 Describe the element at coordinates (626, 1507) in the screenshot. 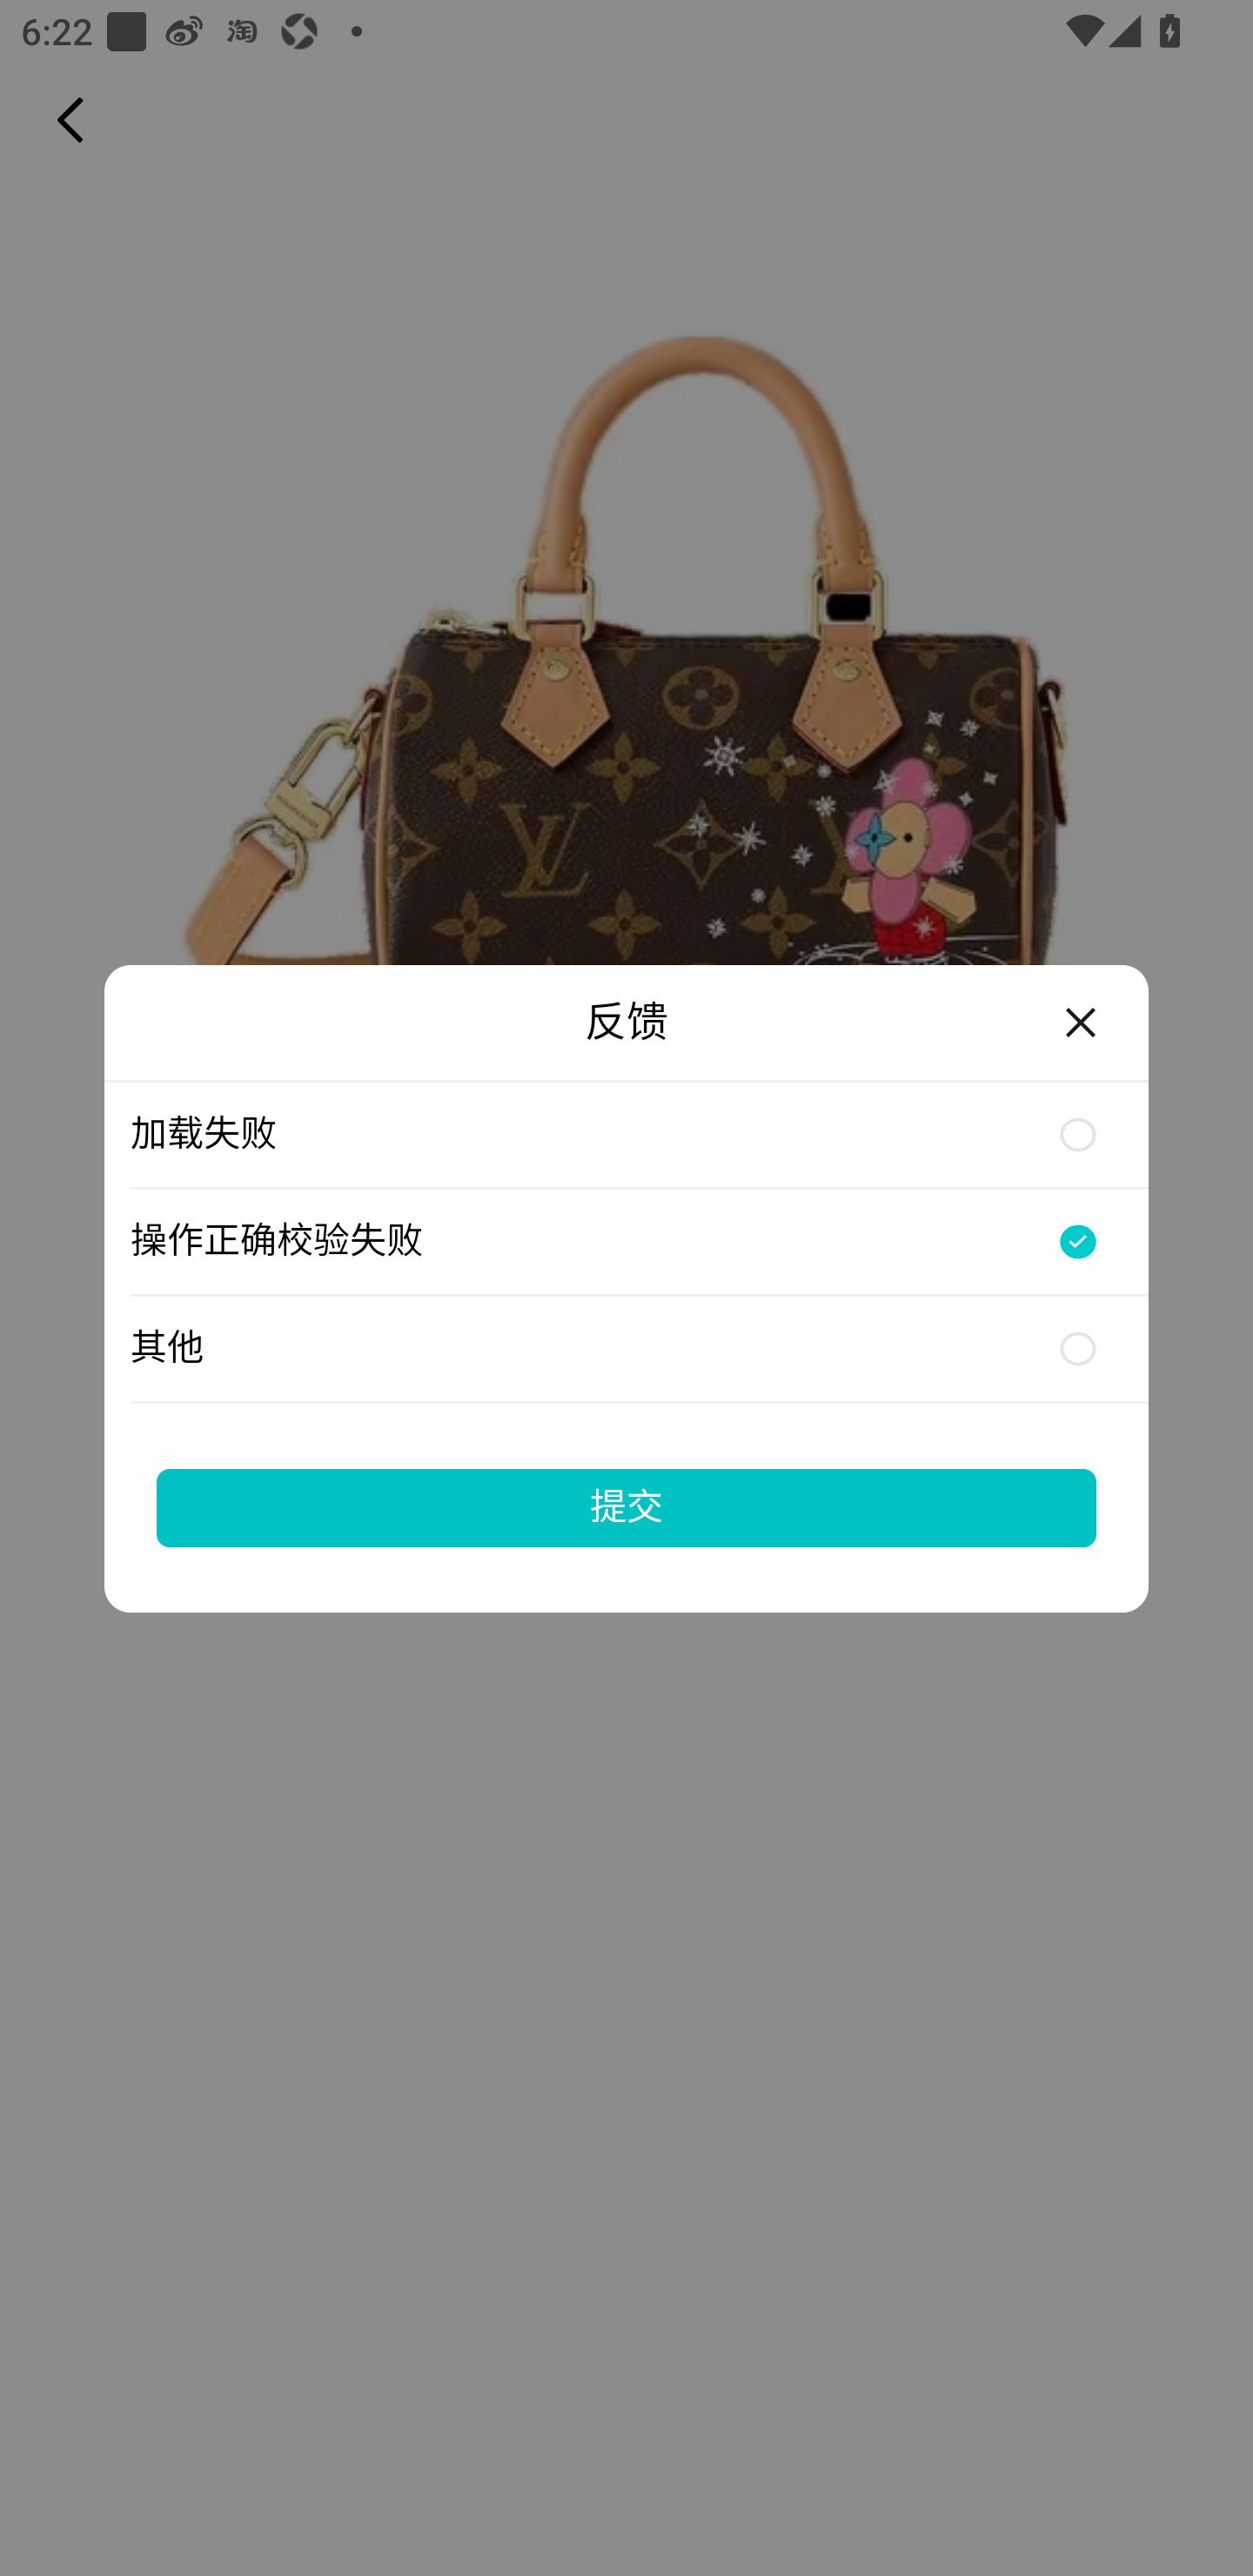

I see `提交` at that location.